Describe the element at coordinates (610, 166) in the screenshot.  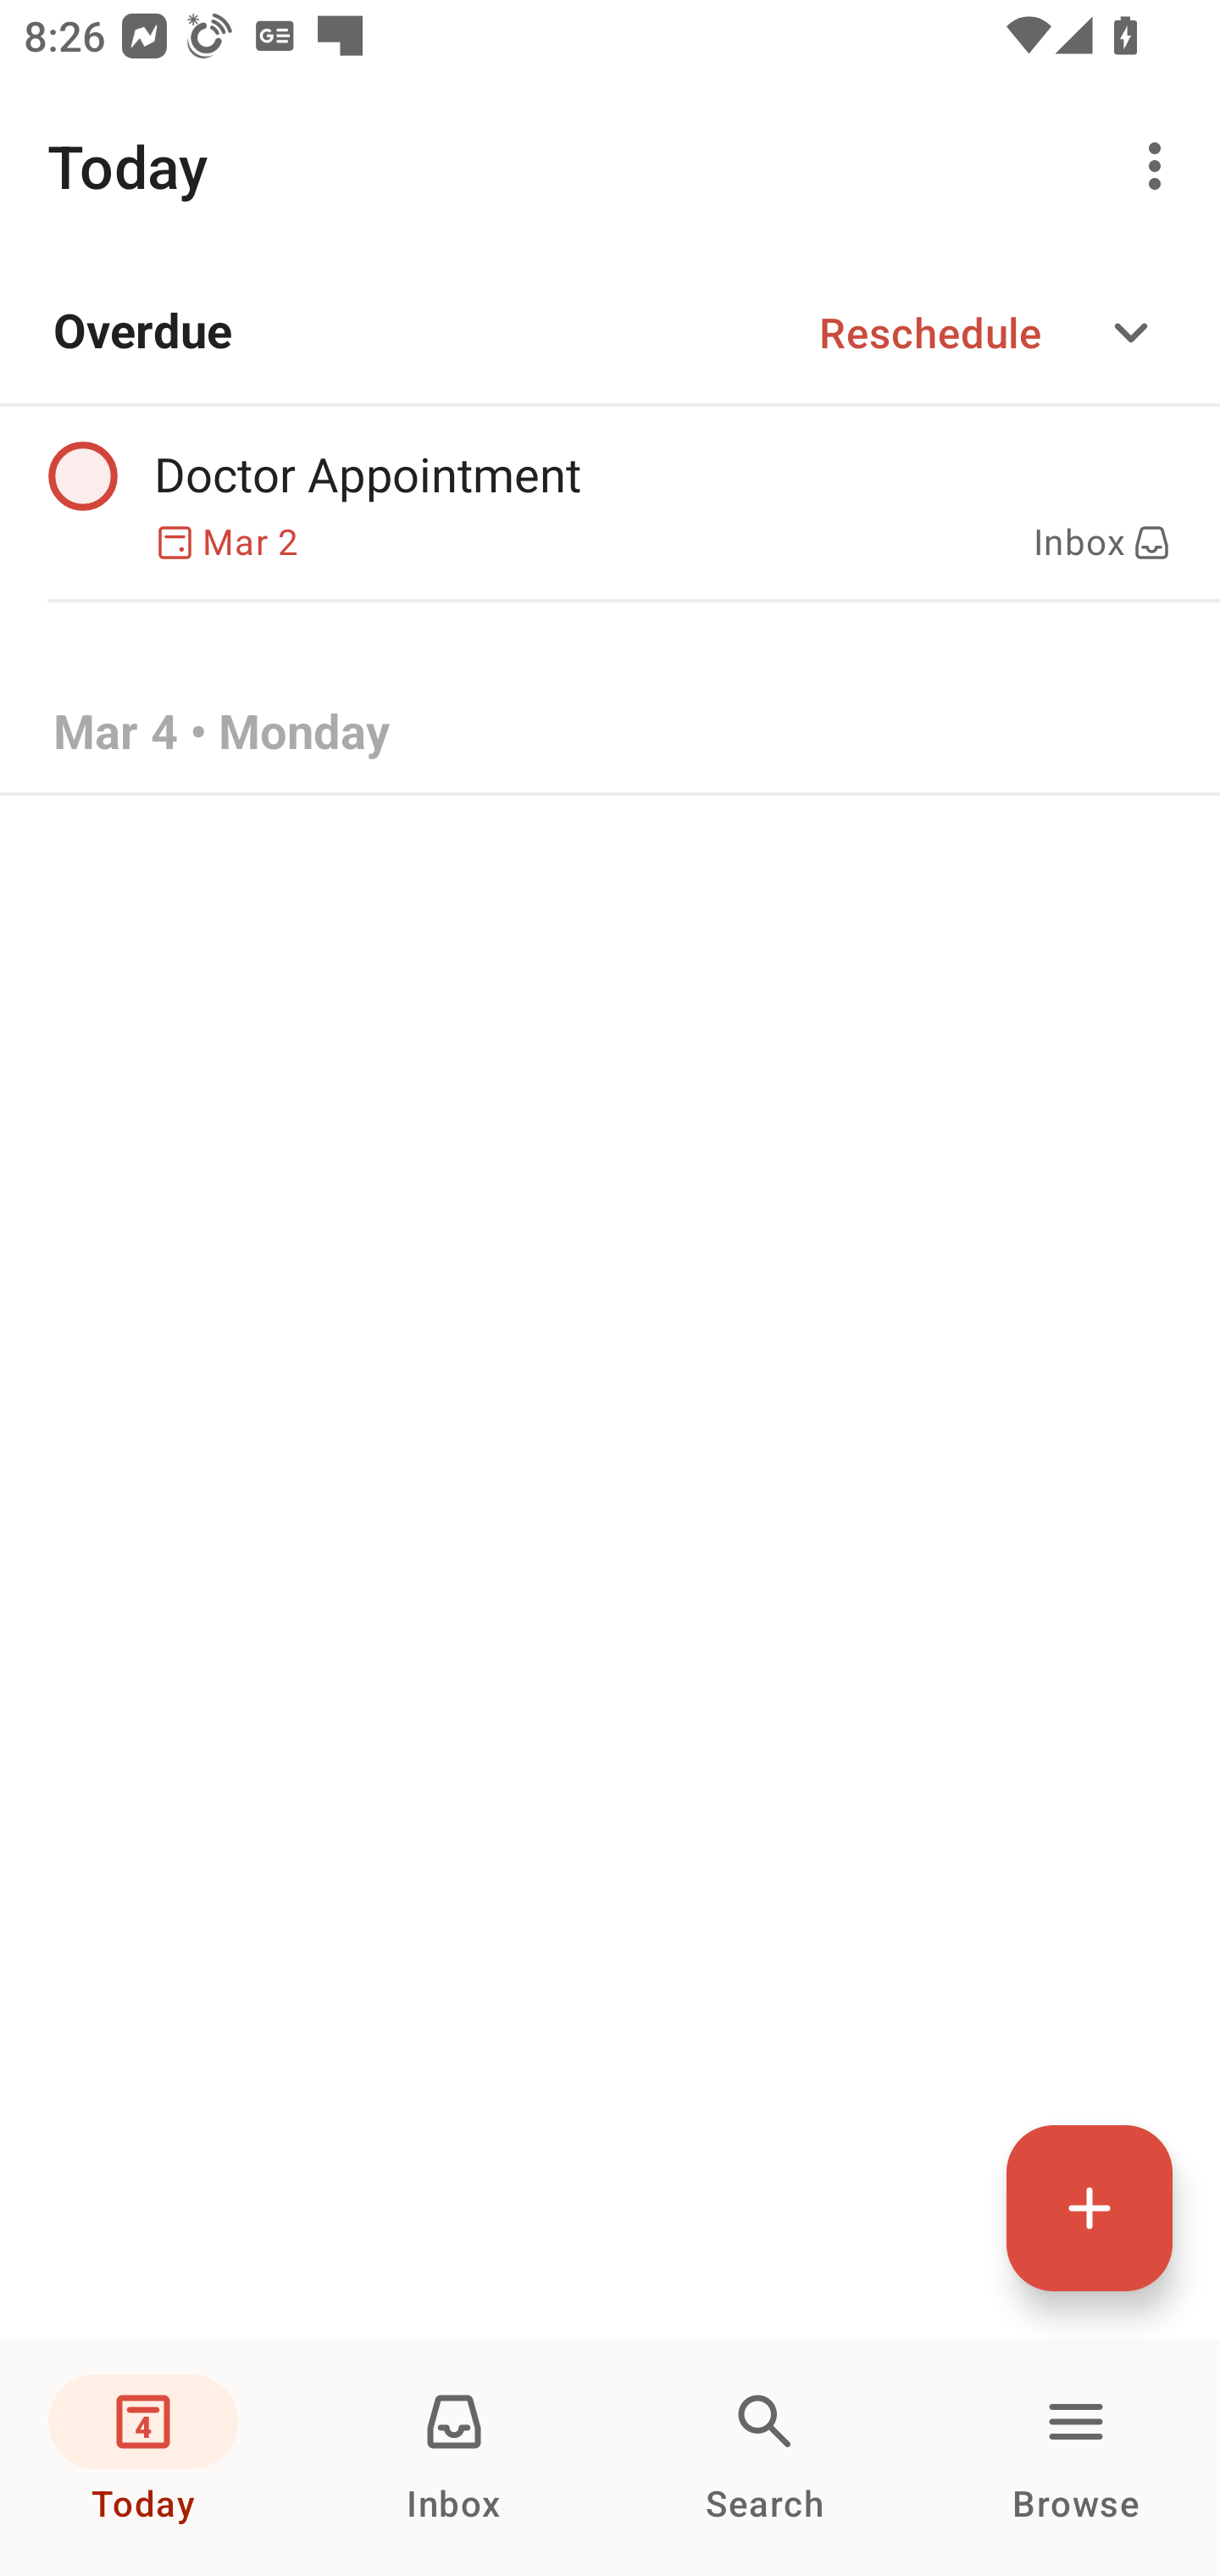
I see `Today More options` at that location.